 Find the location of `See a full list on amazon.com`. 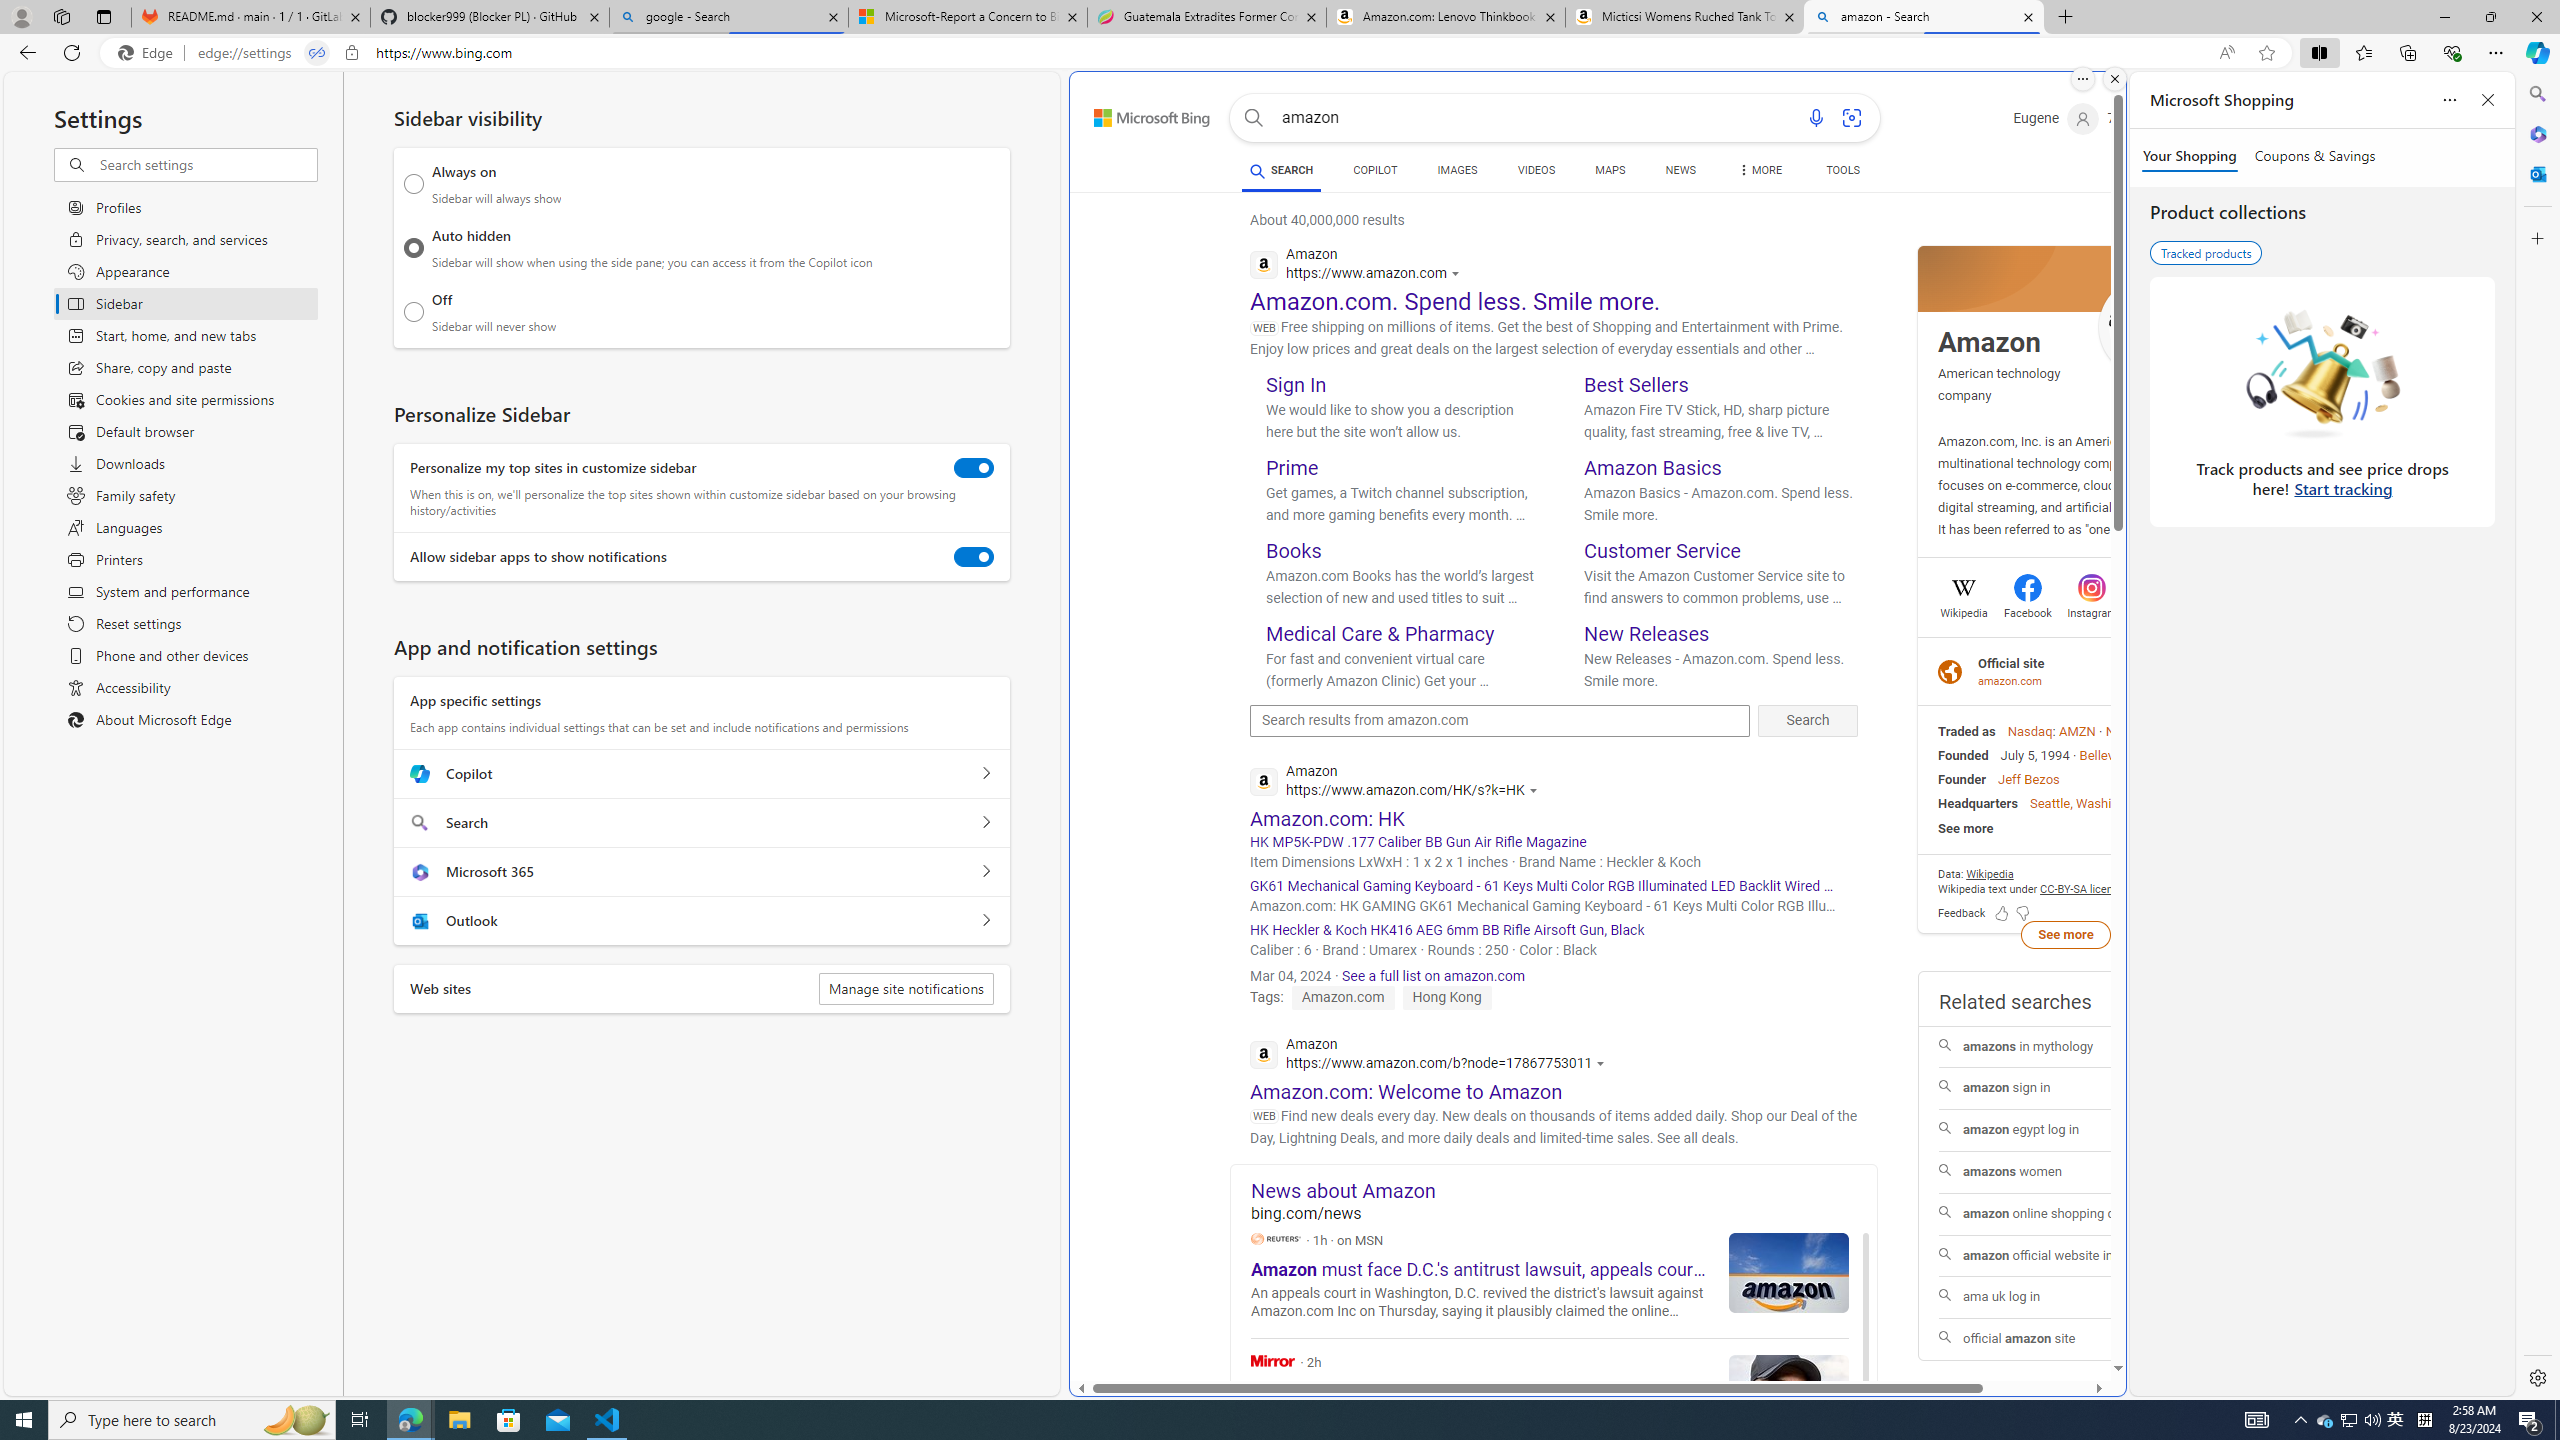

See a full list on amazon.com is located at coordinates (1433, 976).